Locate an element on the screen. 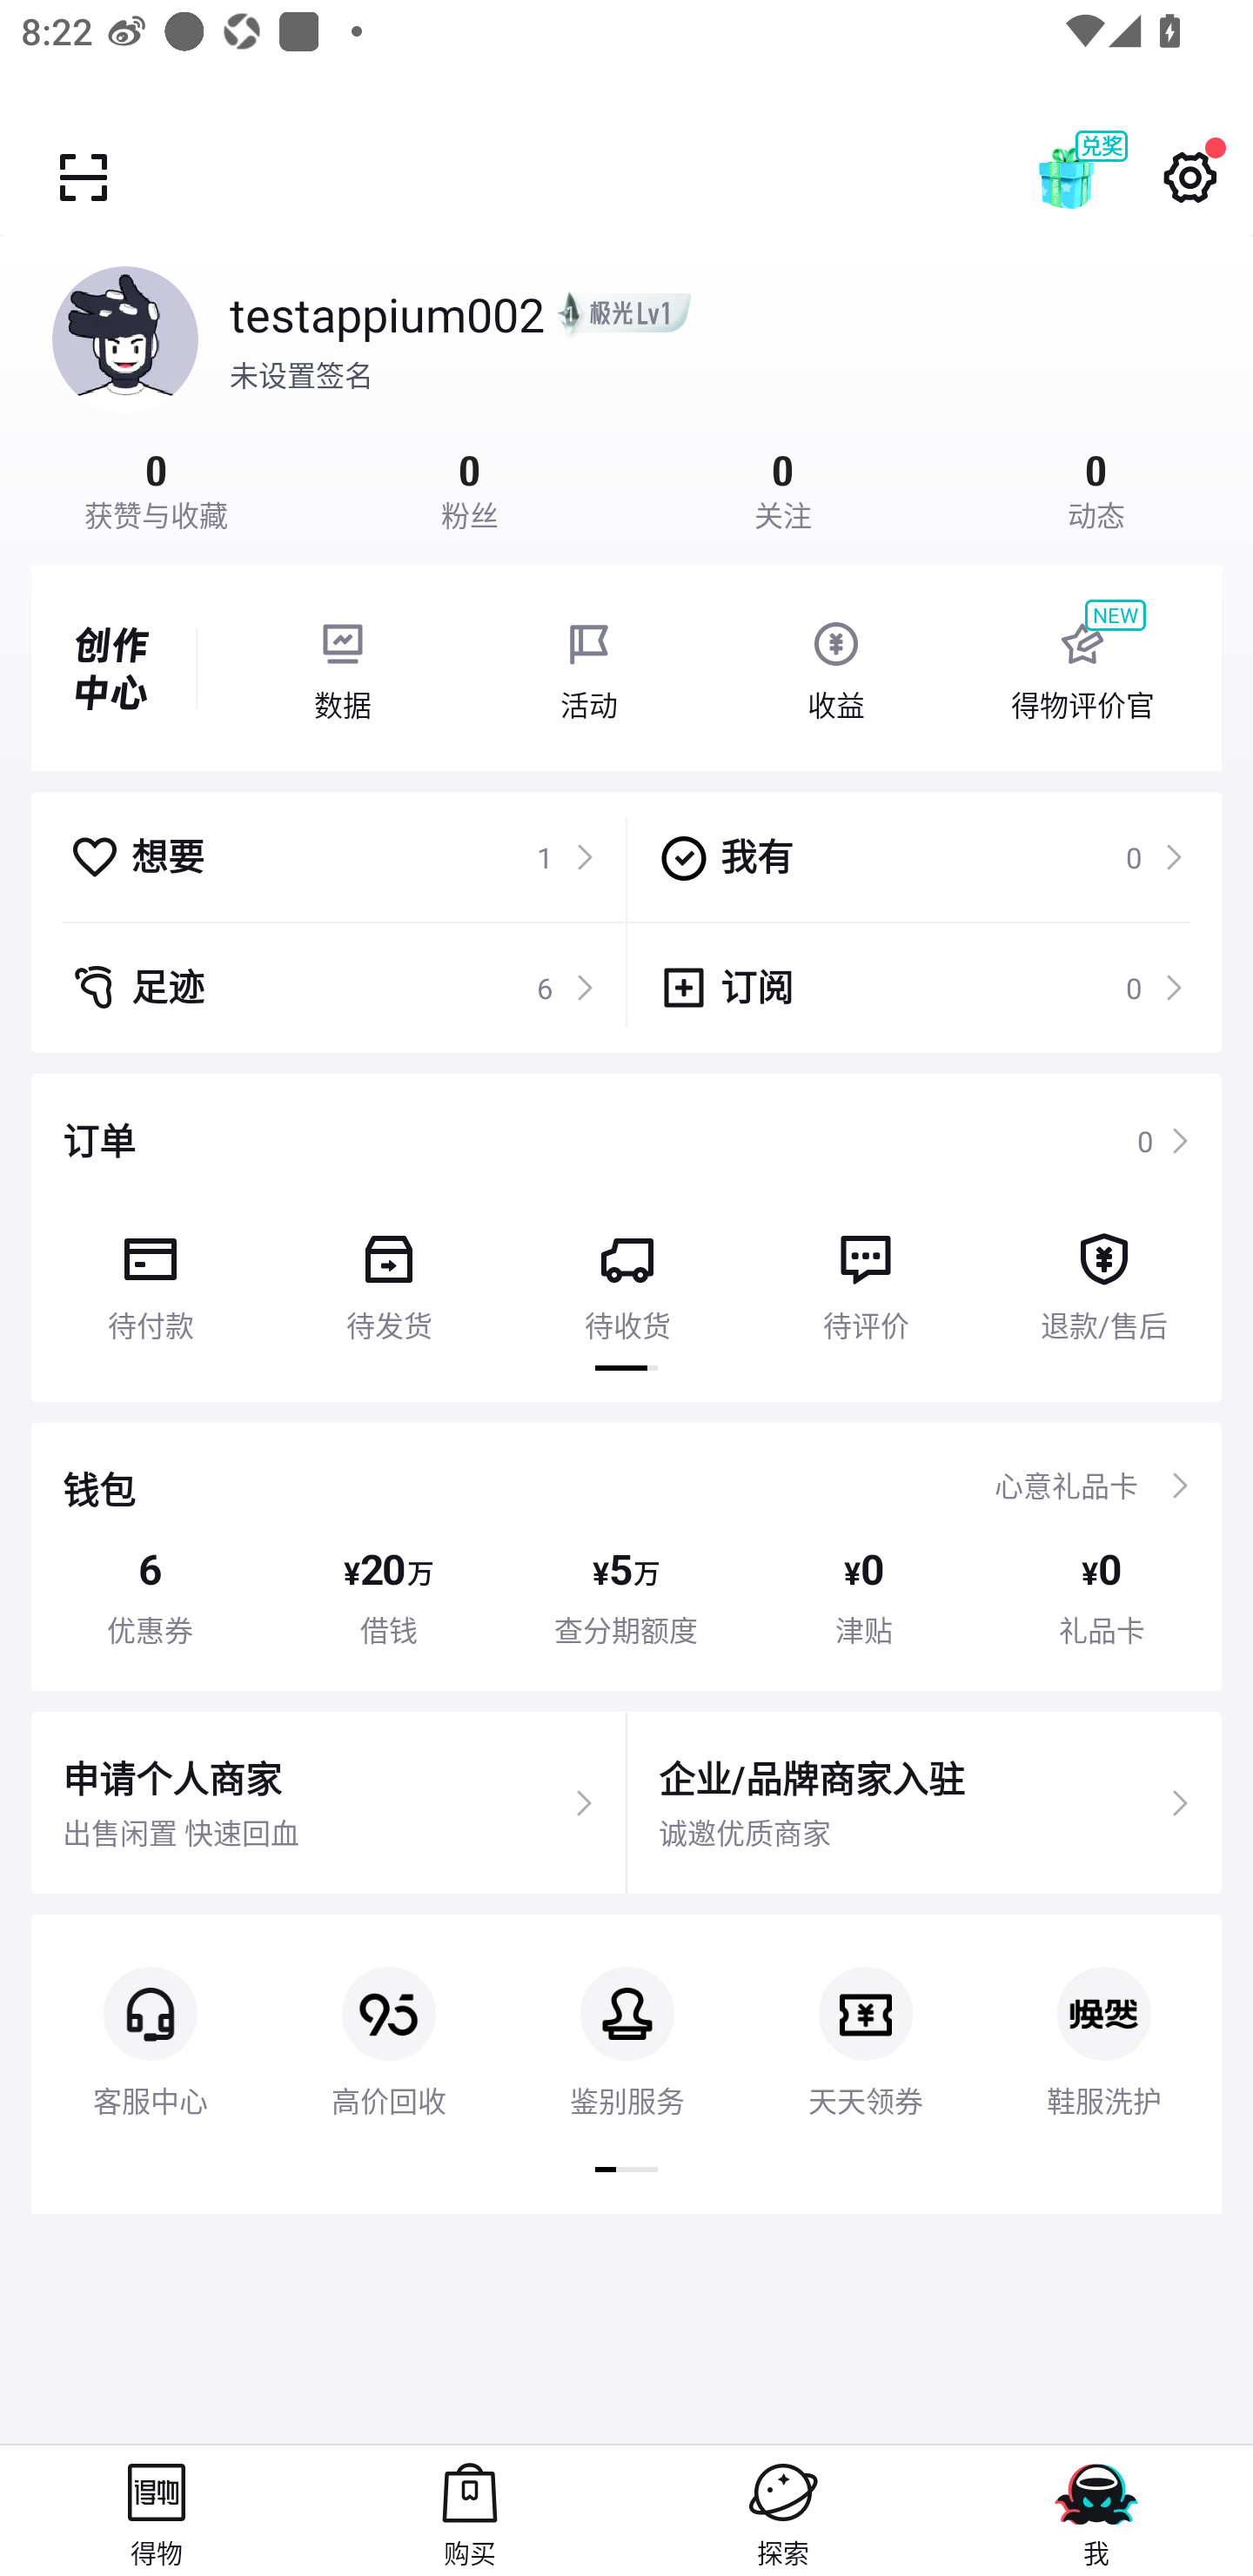  购买 is located at coordinates (470, 2510).